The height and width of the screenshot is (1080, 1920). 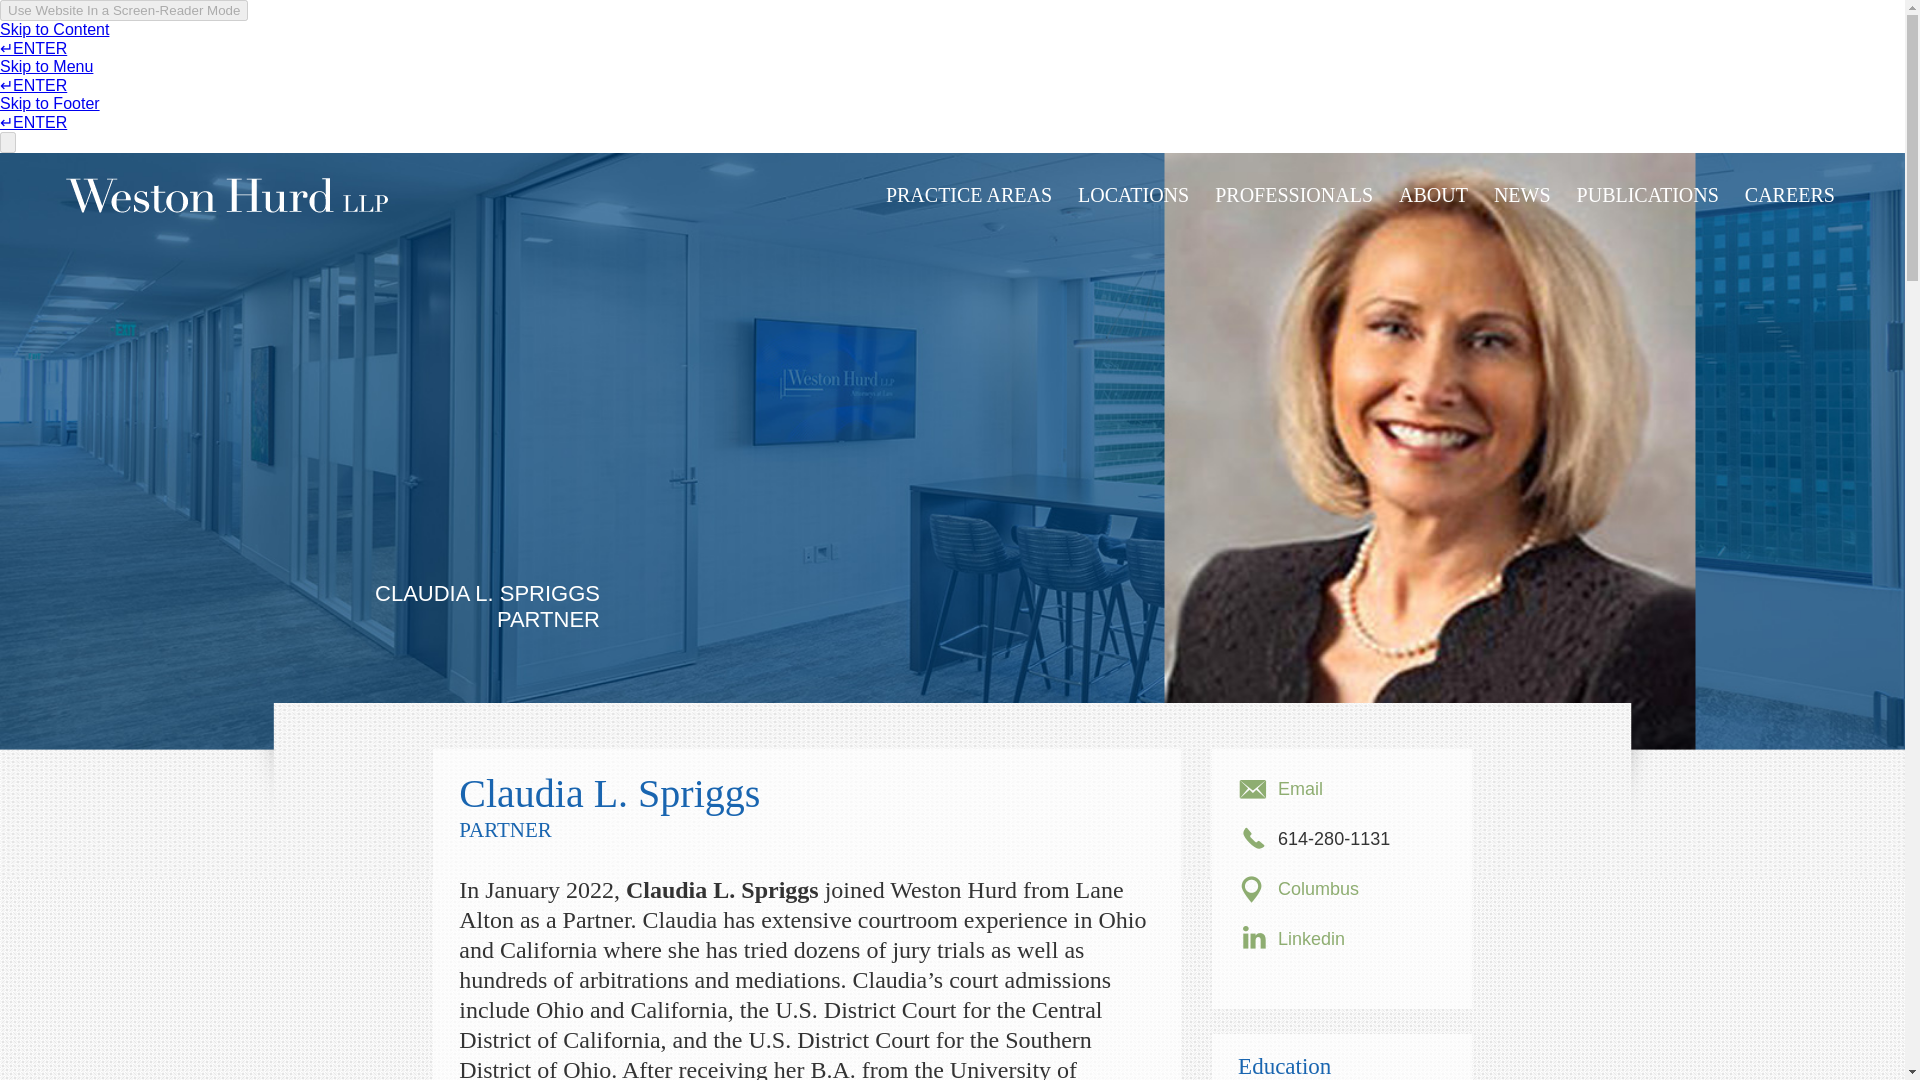 What do you see at coordinates (1434, 209) in the screenshot?
I see `ABOUT` at bounding box center [1434, 209].